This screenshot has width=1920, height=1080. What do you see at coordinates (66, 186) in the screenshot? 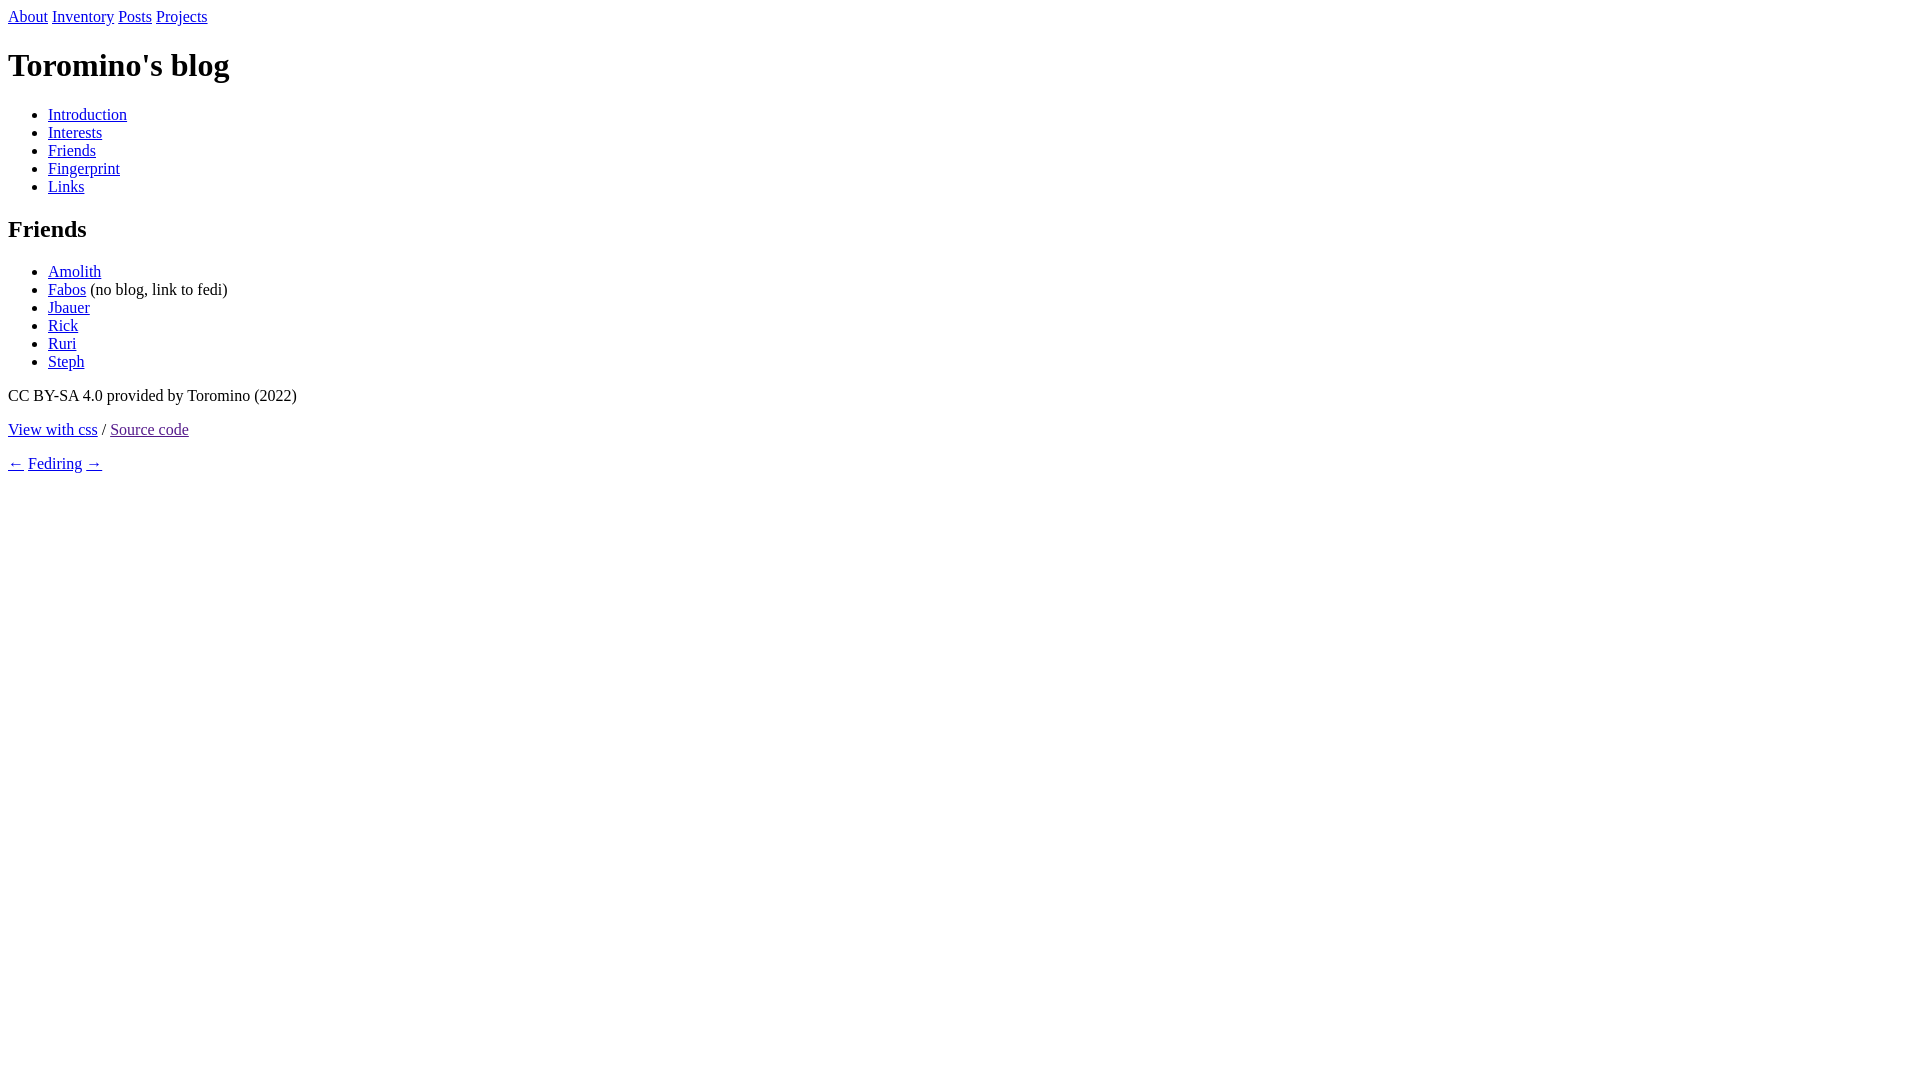
I see `Links` at bounding box center [66, 186].